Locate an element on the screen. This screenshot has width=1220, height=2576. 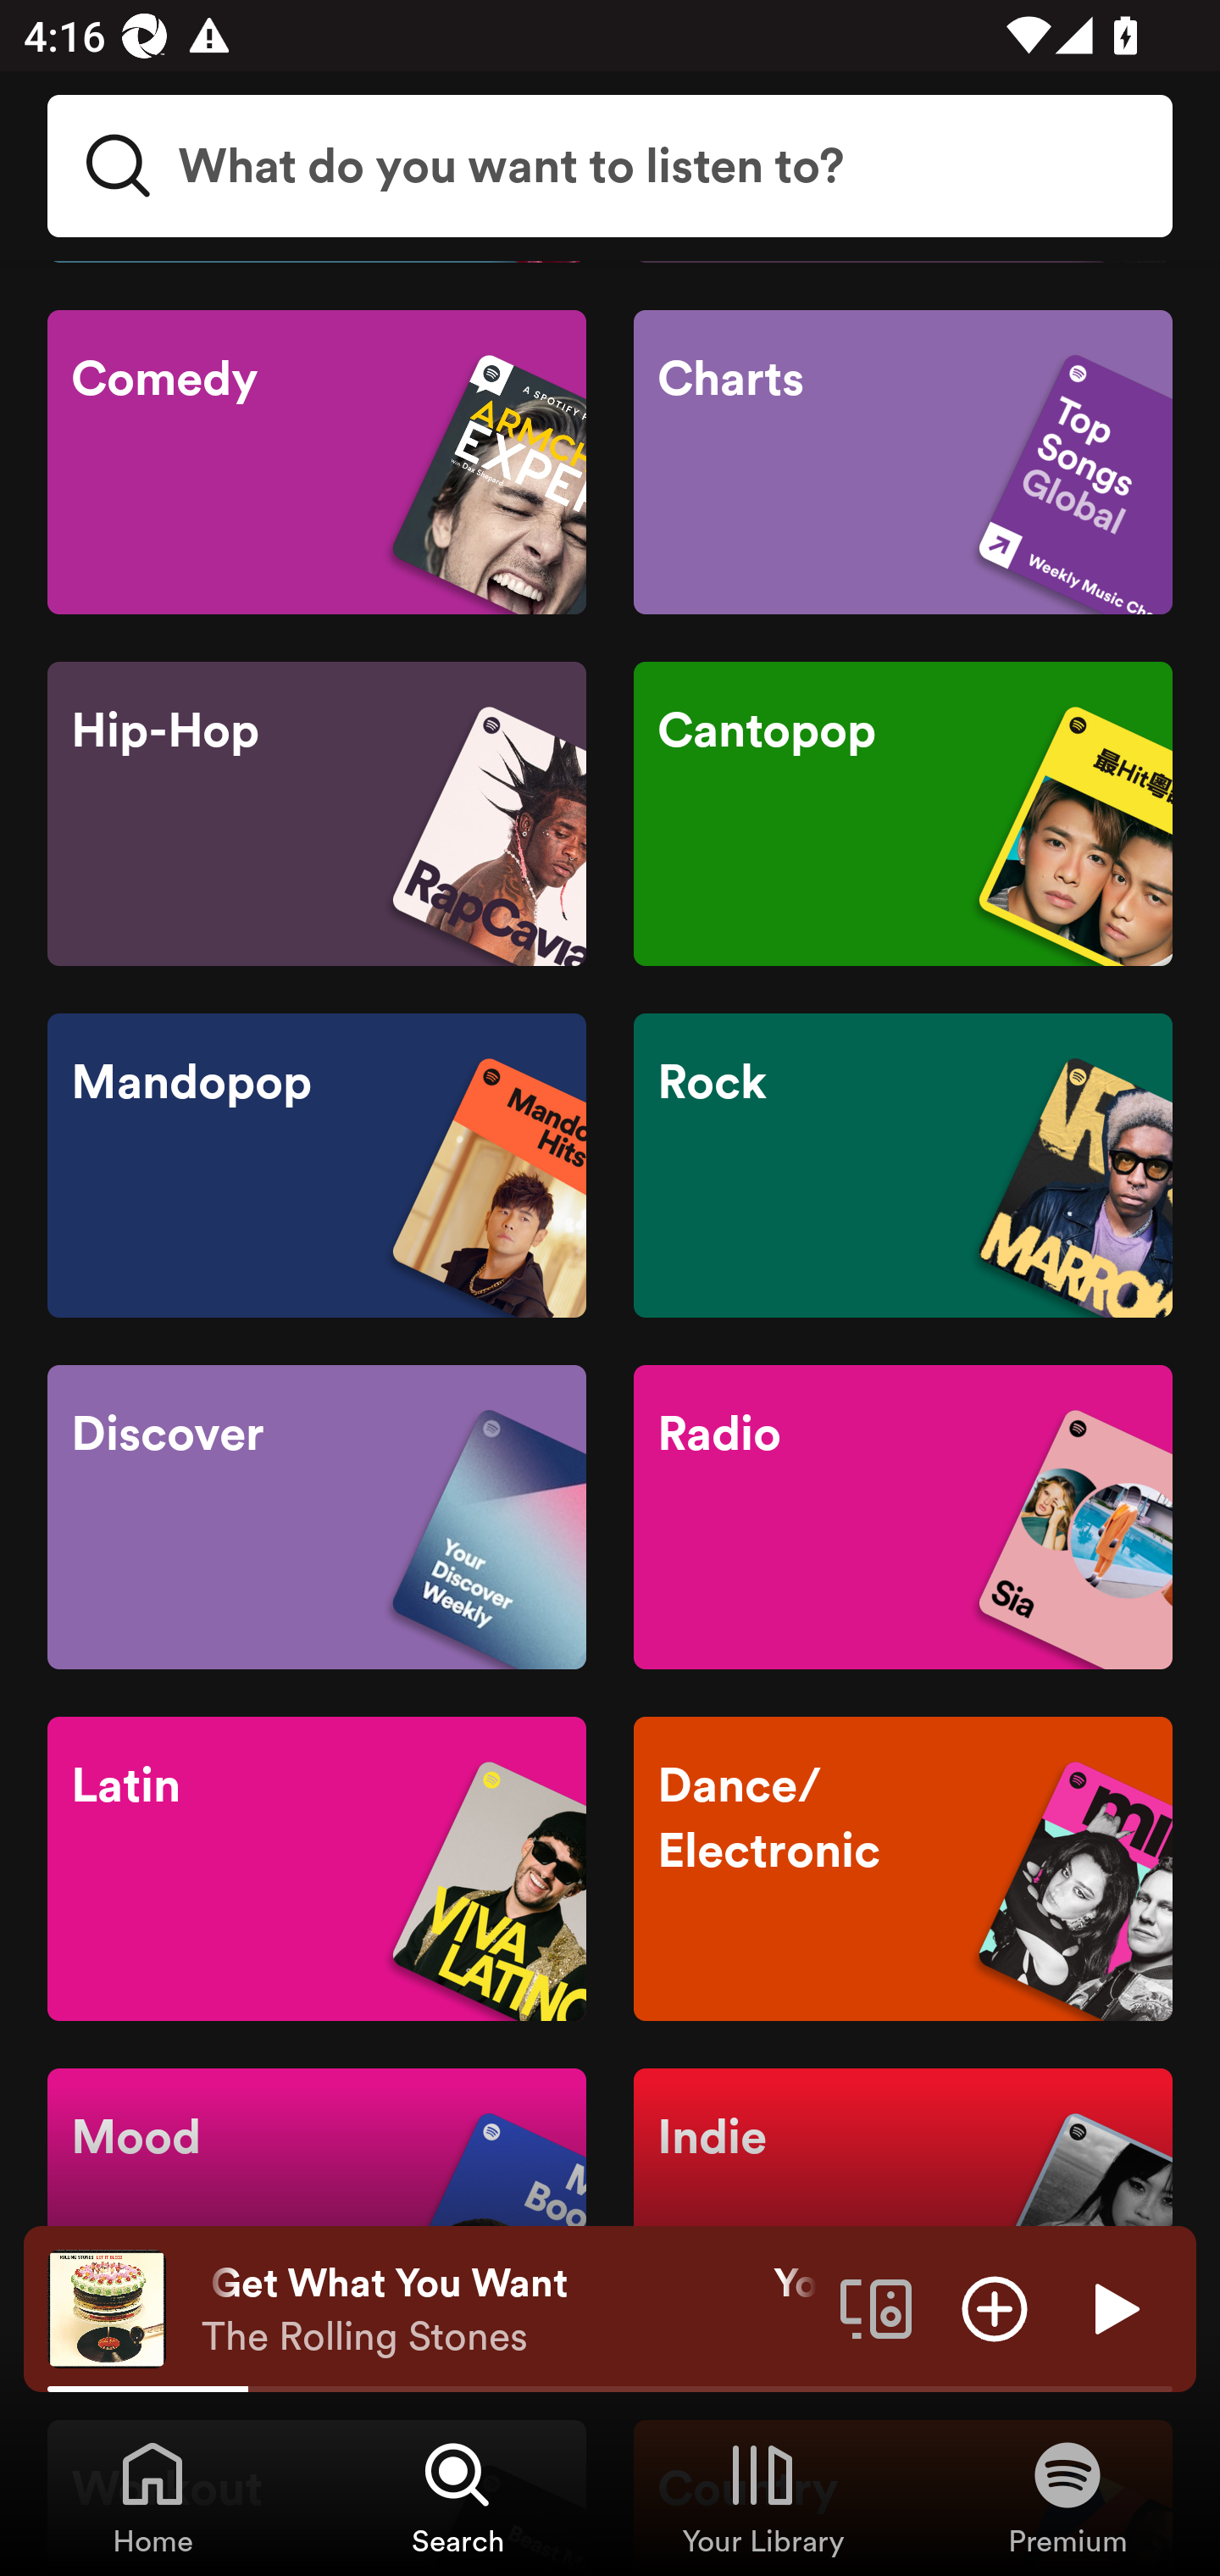
Play is located at coordinates (1113, 2307).